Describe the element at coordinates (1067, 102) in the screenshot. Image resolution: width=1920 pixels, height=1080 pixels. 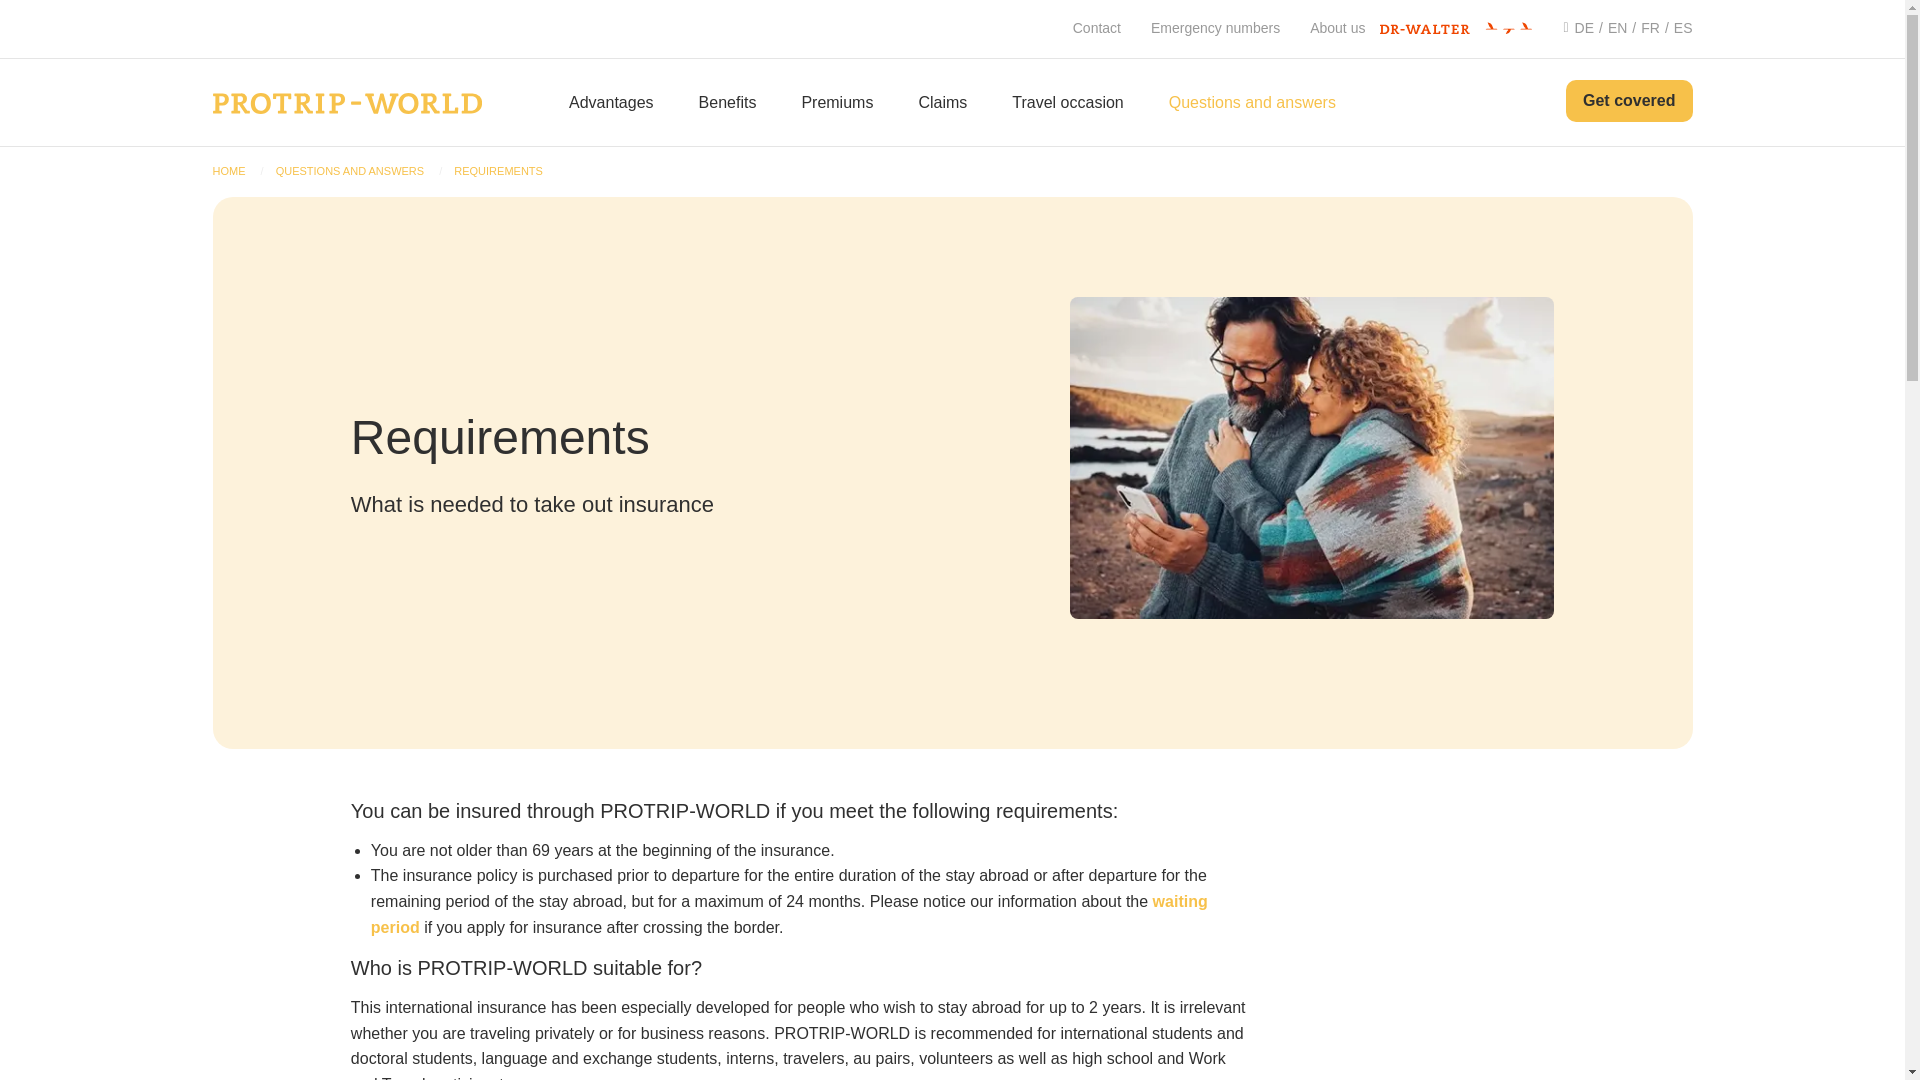
I see `Travel occasion` at that location.